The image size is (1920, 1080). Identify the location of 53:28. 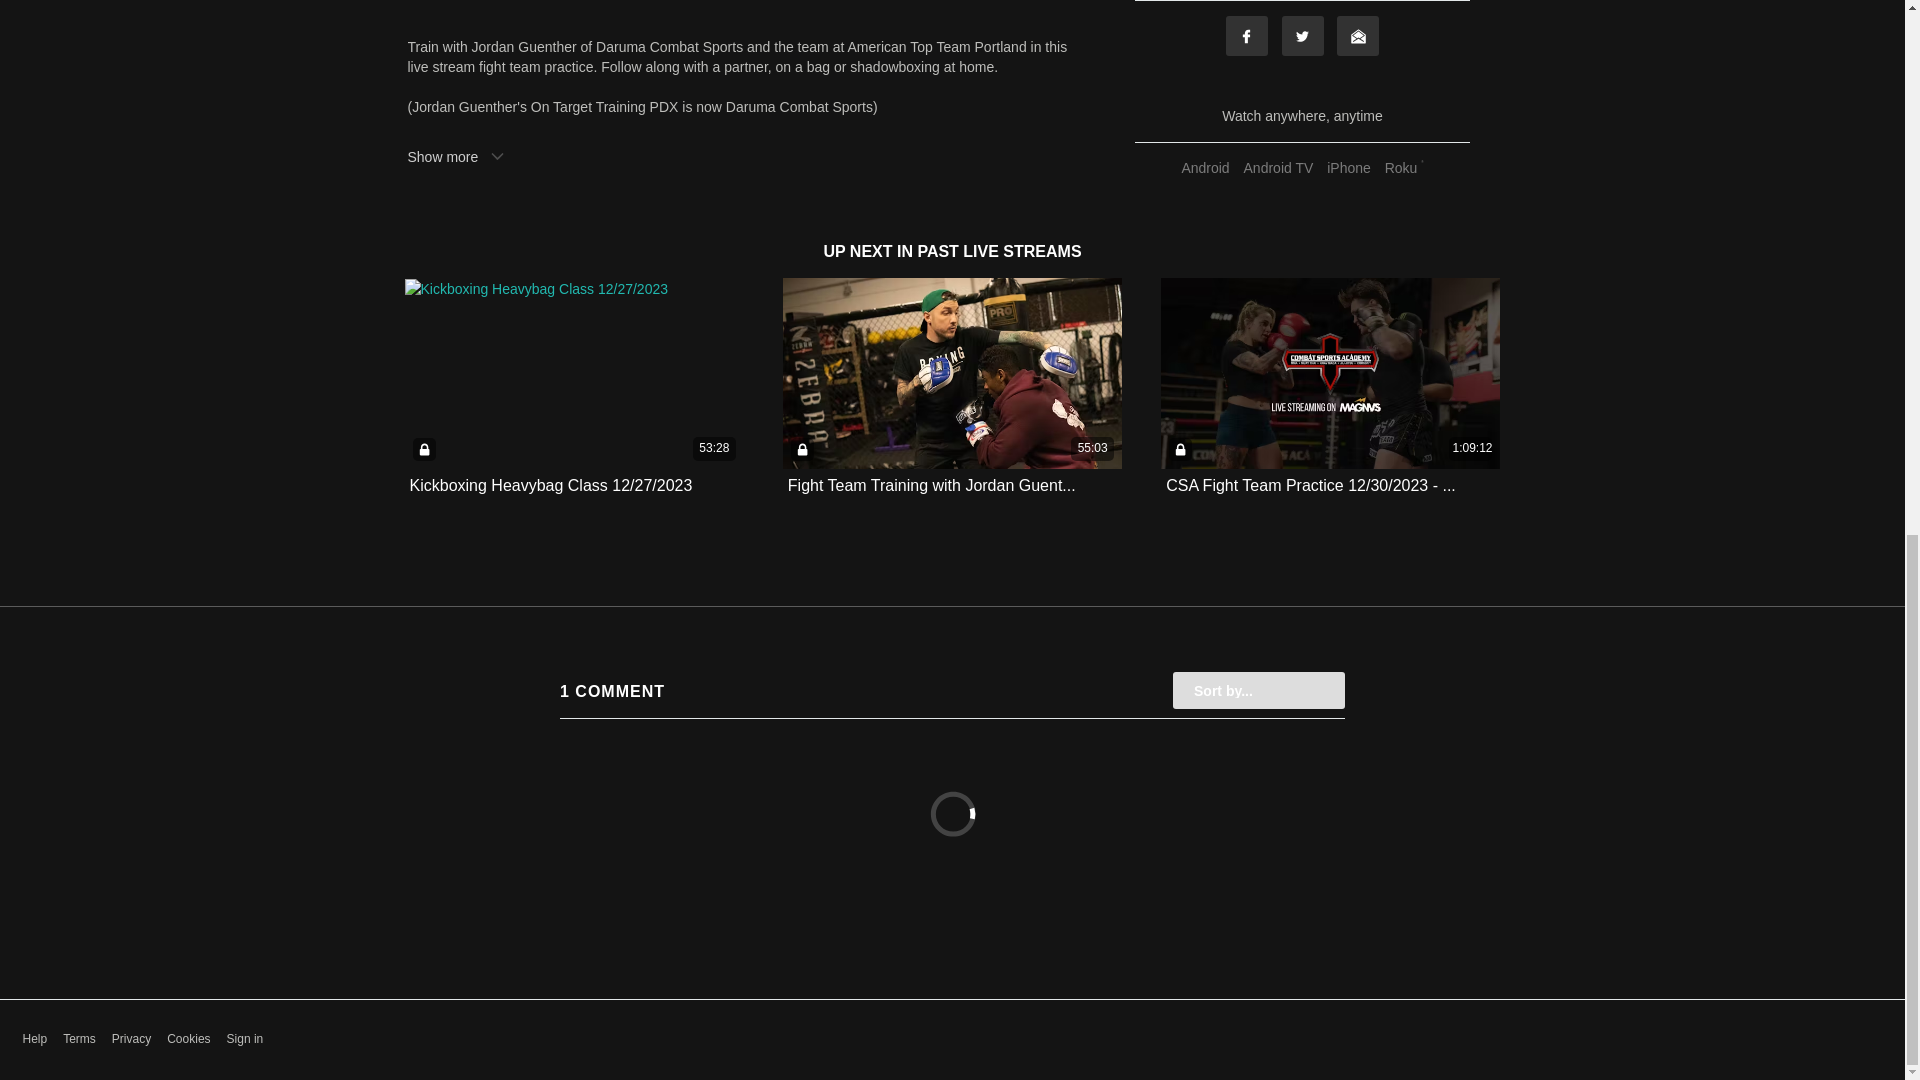
(573, 372).